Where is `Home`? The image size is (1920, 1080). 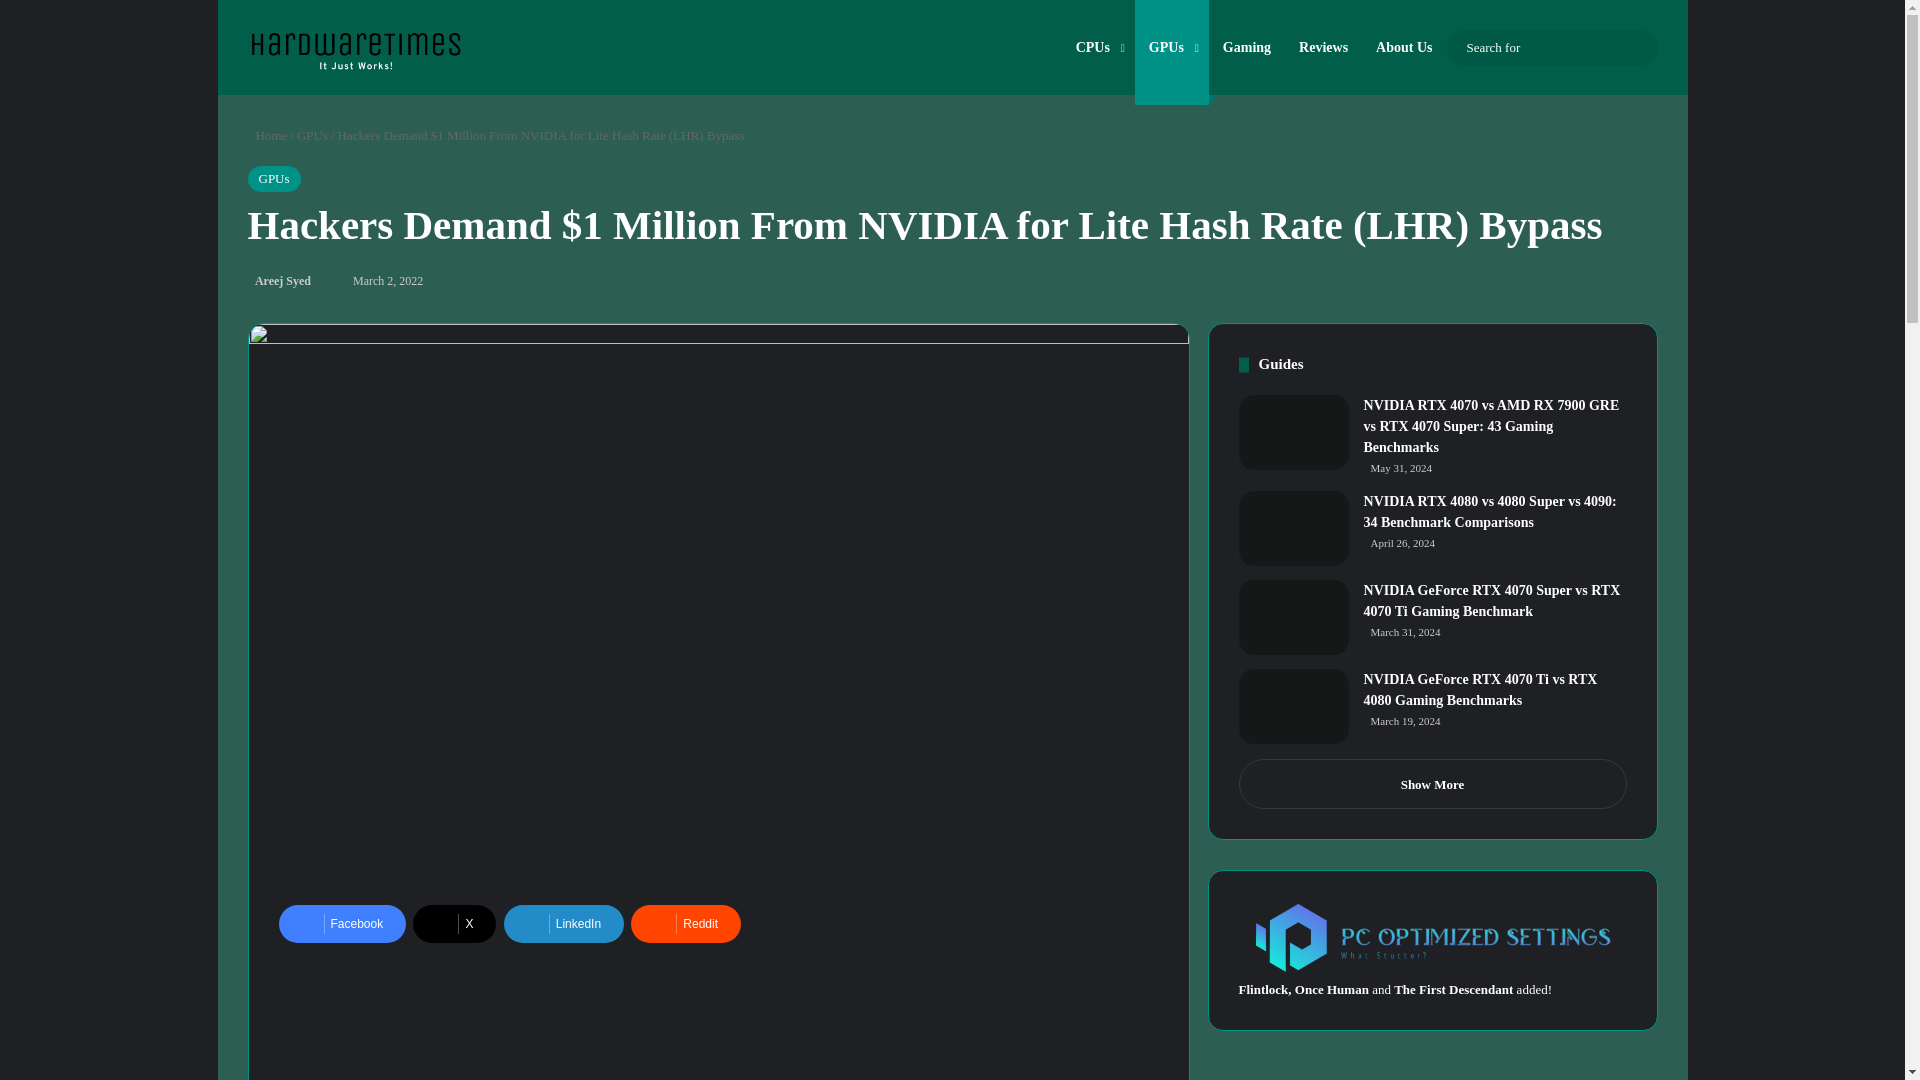 Home is located at coordinates (268, 135).